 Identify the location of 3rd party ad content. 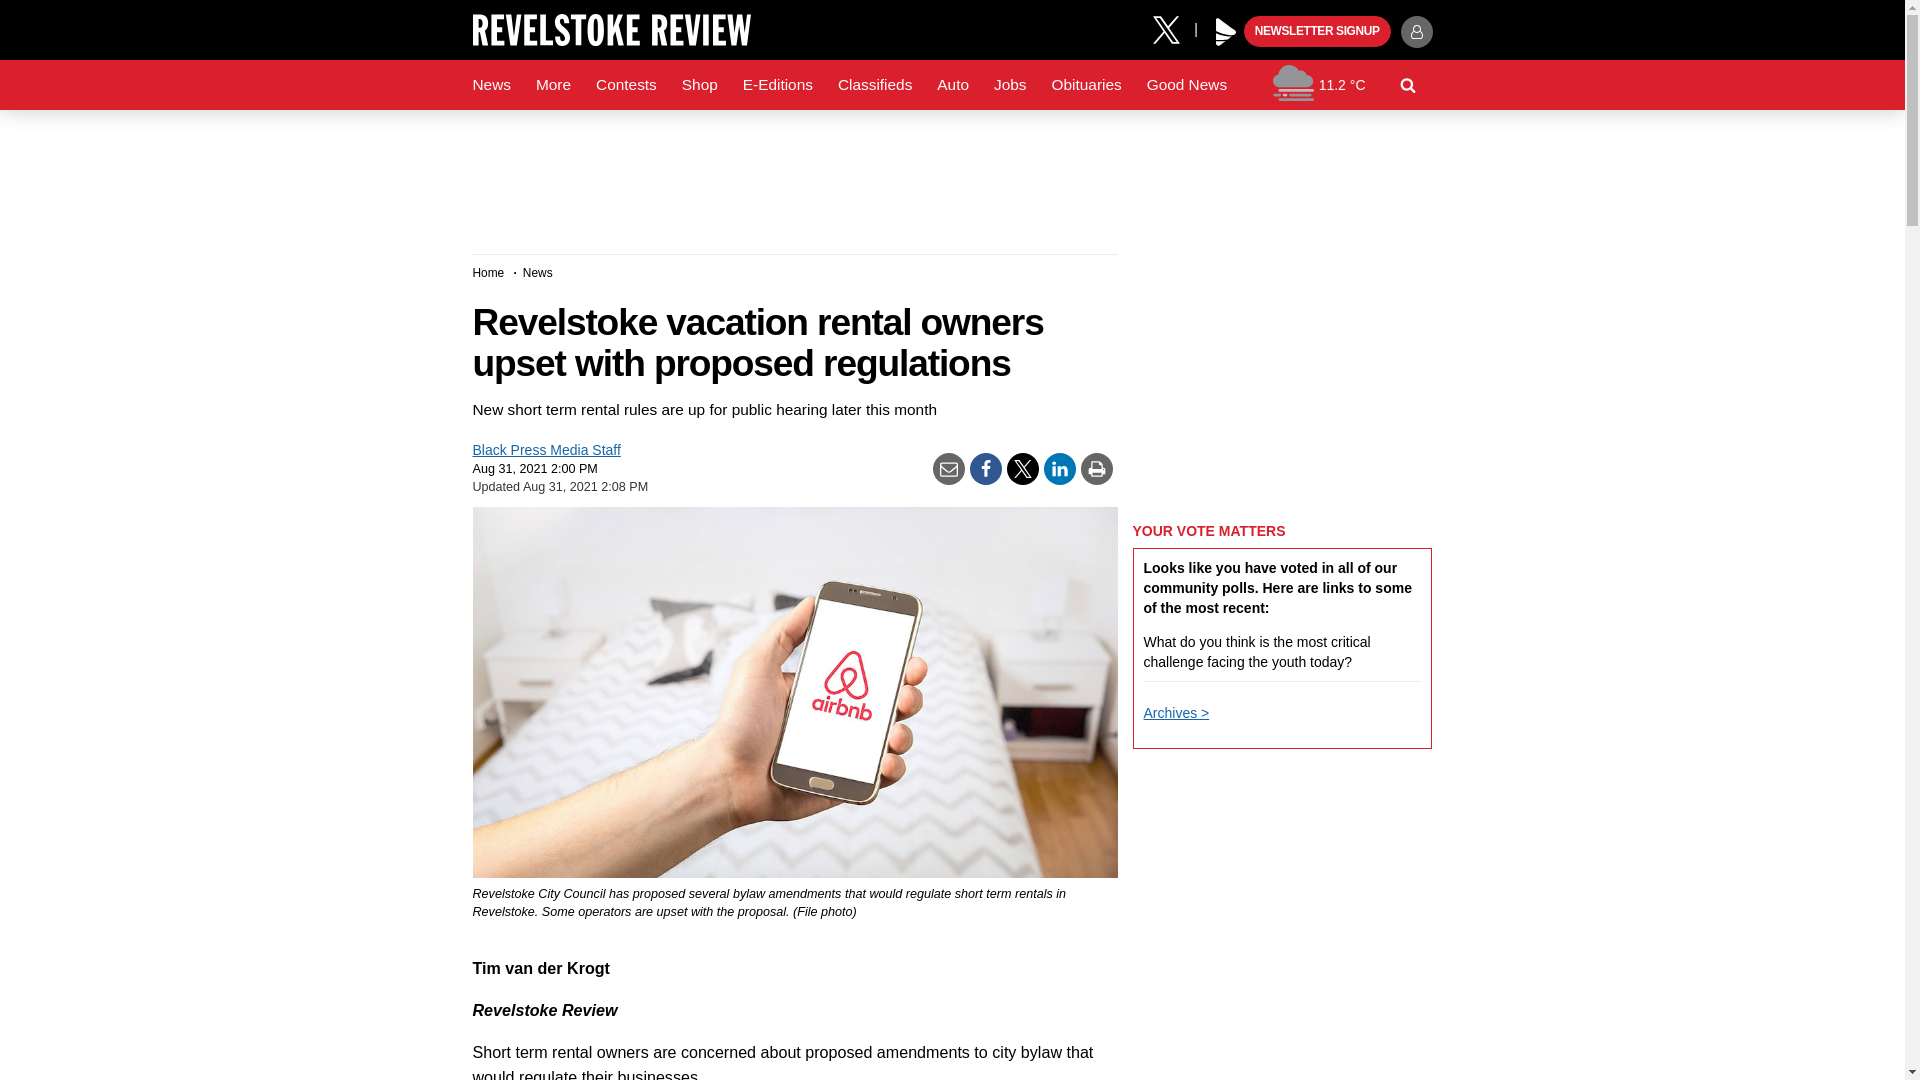
(1282, 1059).